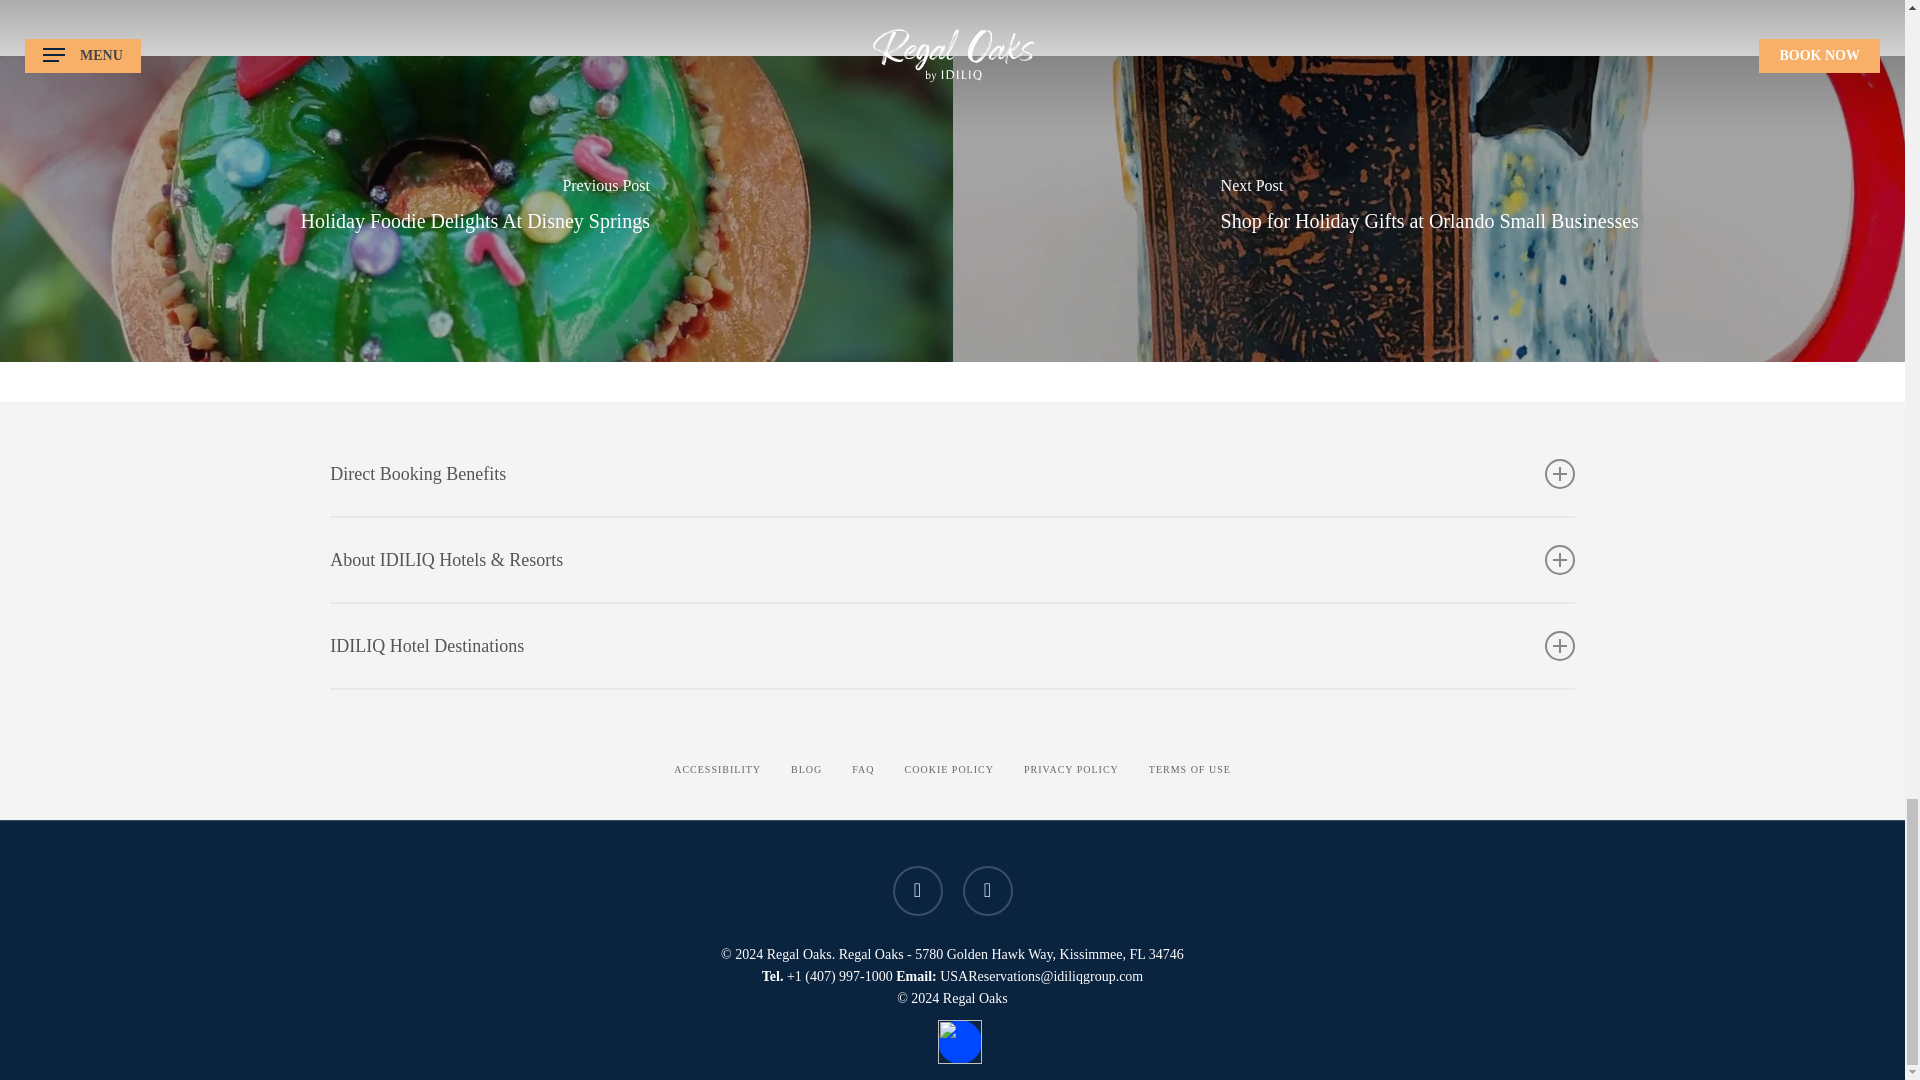 The width and height of the screenshot is (1920, 1080). I want to click on TERMS OF USE, so click(1189, 770).